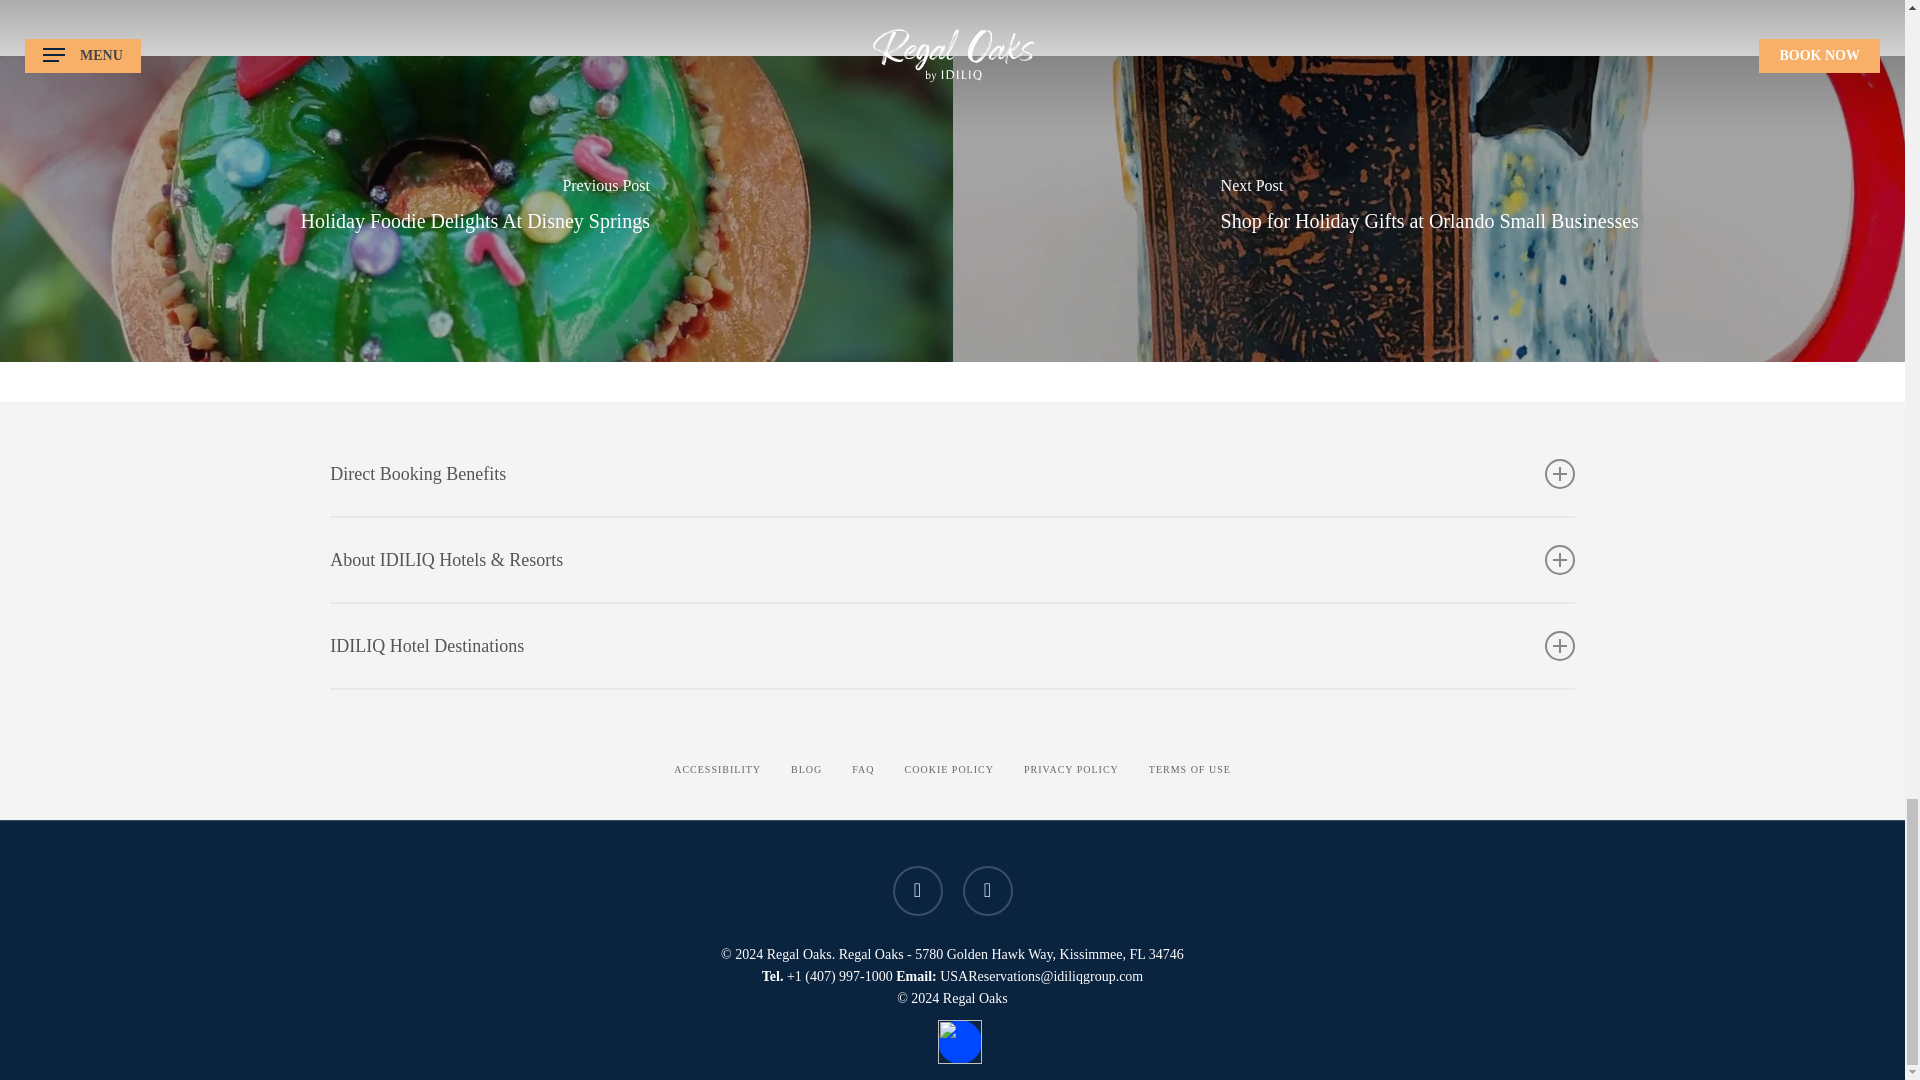 The width and height of the screenshot is (1920, 1080). I want to click on TERMS OF USE, so click(1189, 770).